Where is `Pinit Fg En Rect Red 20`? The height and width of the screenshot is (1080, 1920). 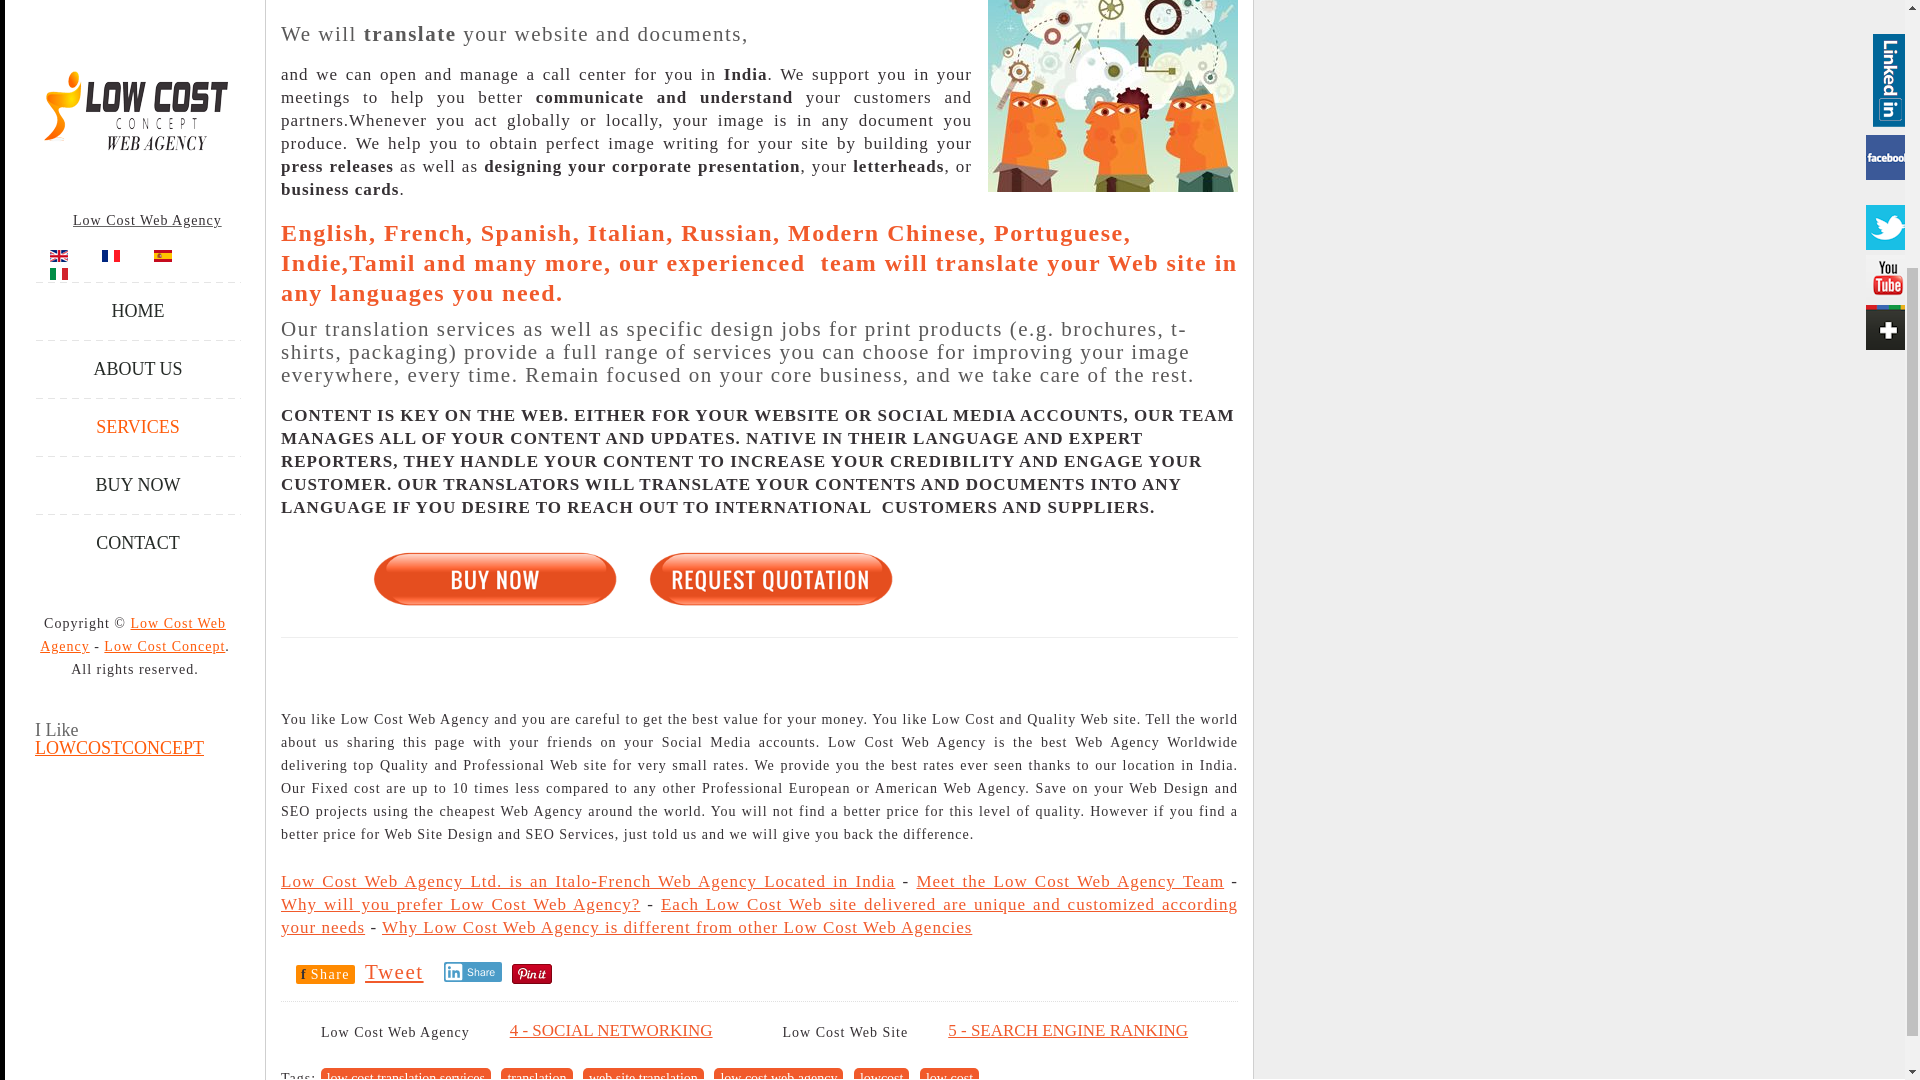 Pinit Fg En Rect Red 20 is located at coordinates (532, 974).